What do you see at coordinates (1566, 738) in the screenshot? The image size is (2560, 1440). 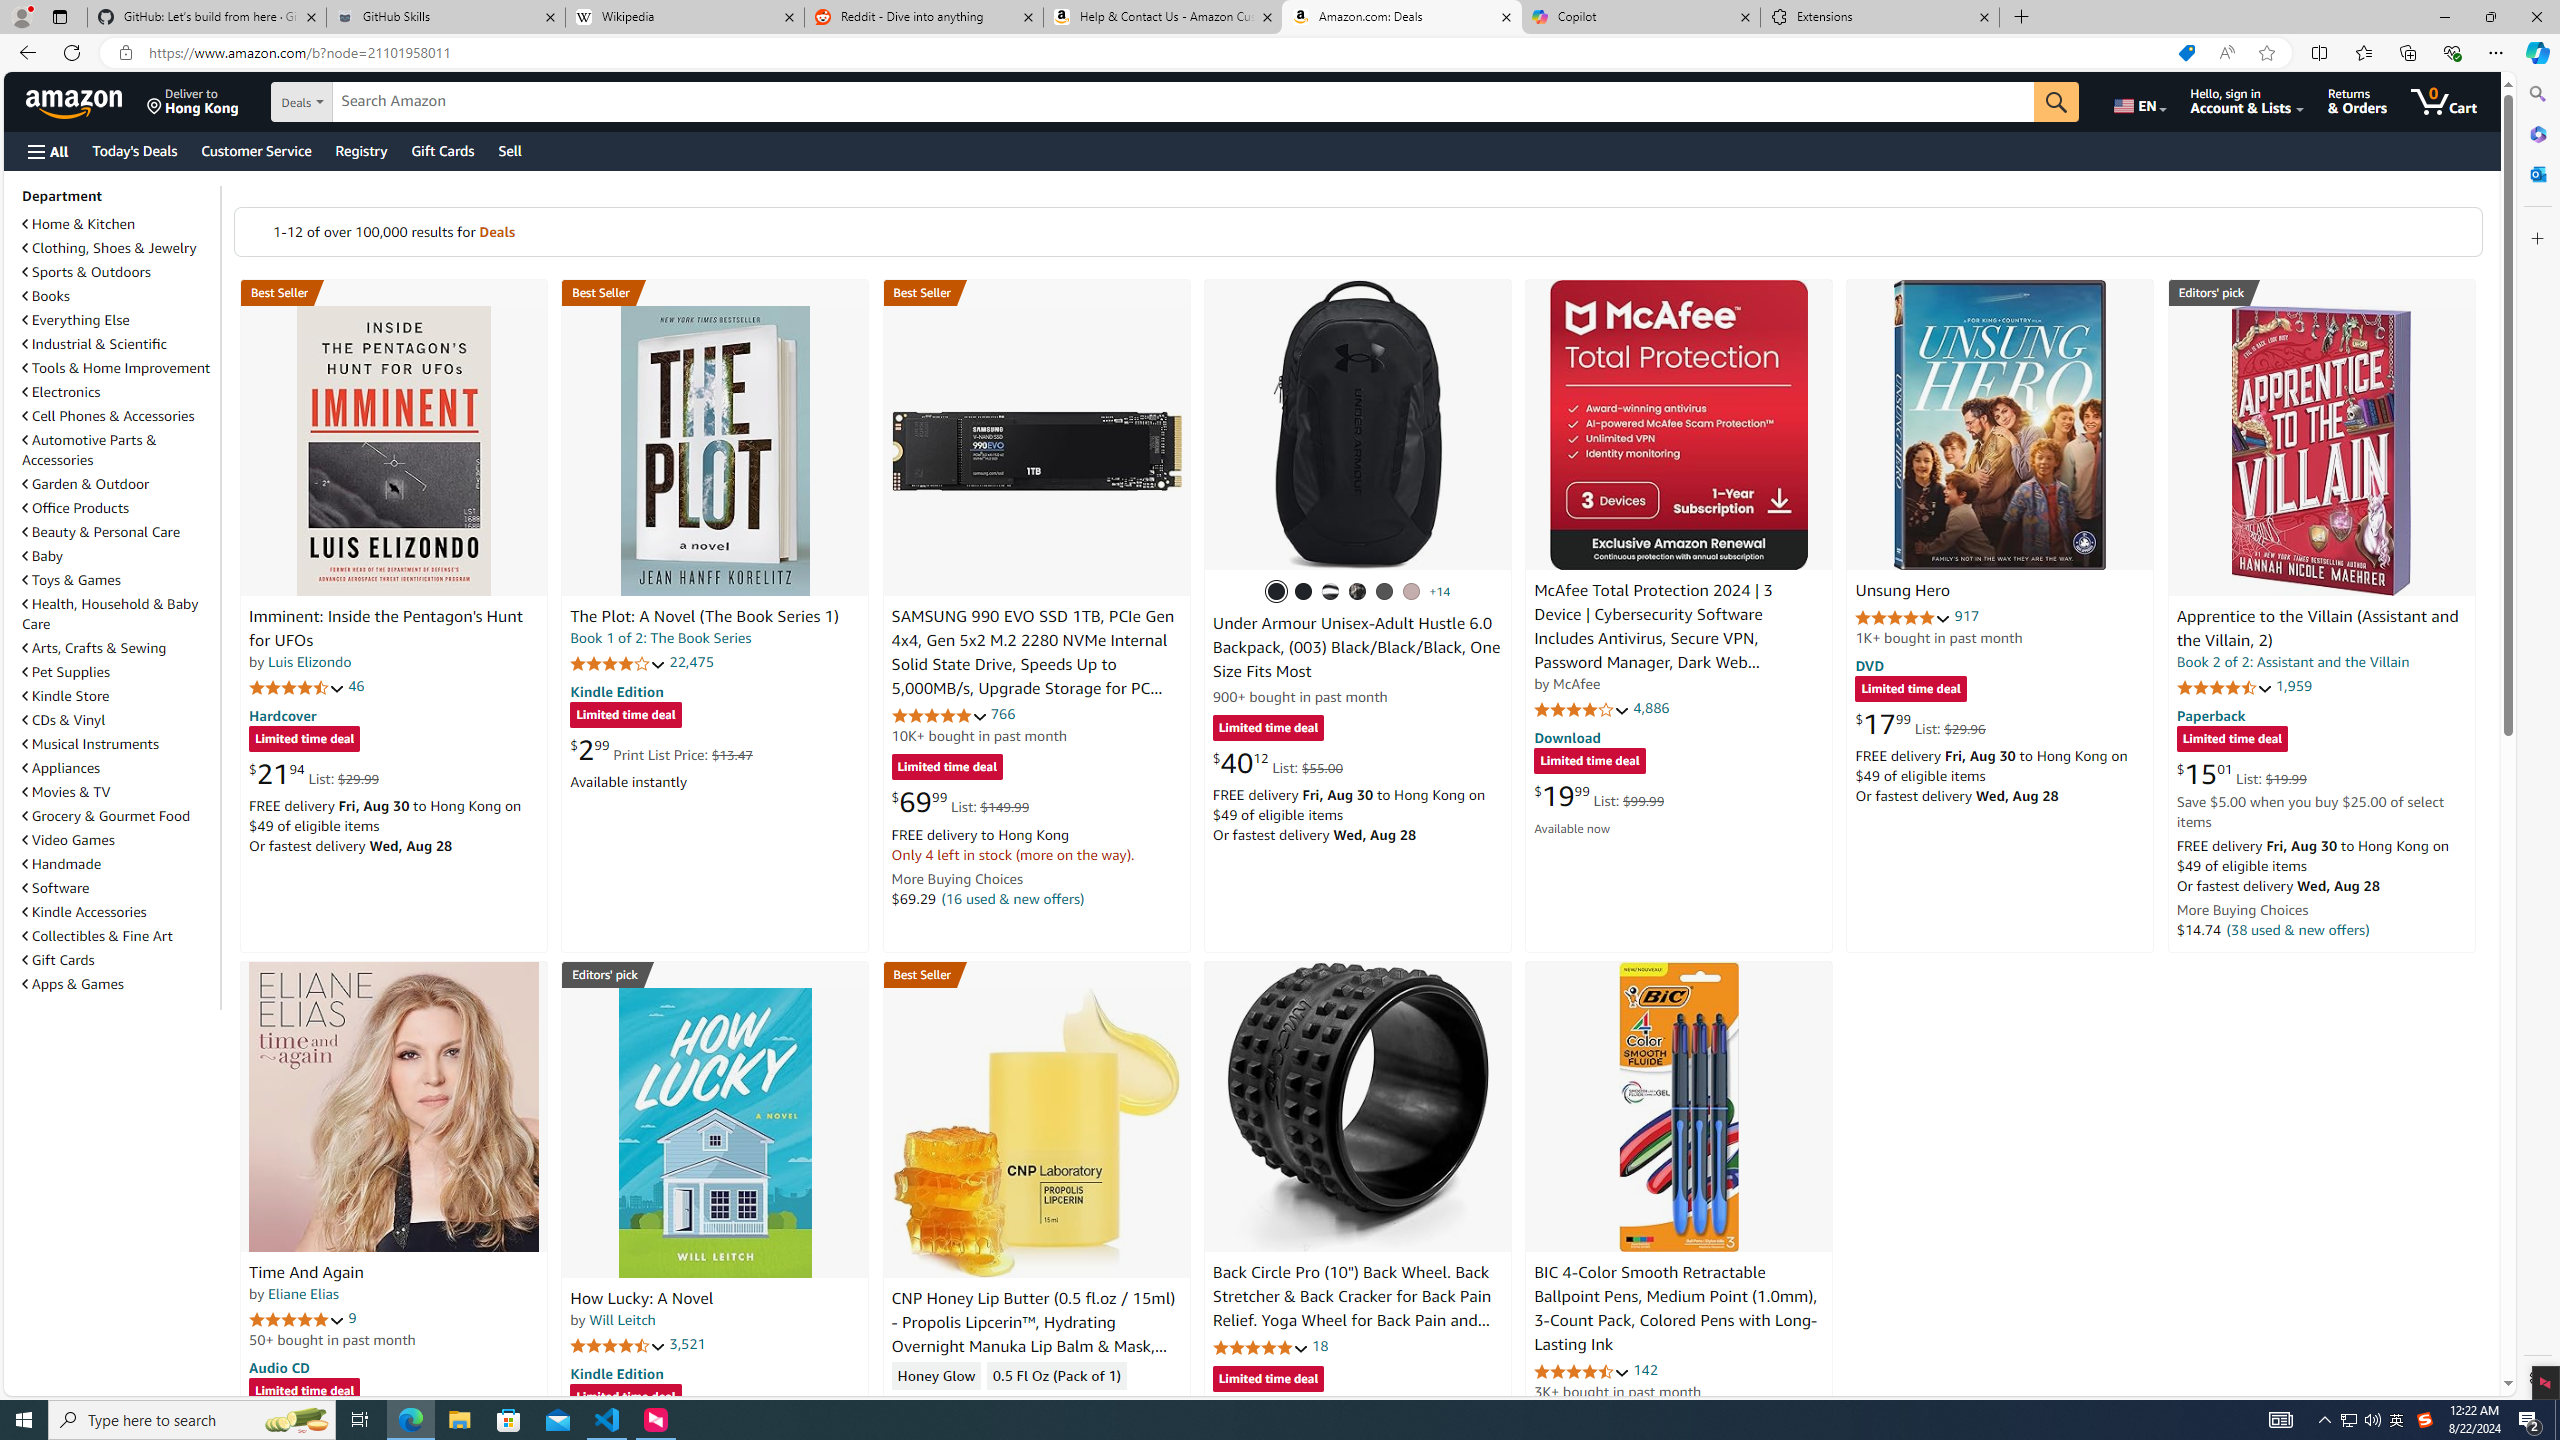 I see `Download` at bounding box center [1566, 738].